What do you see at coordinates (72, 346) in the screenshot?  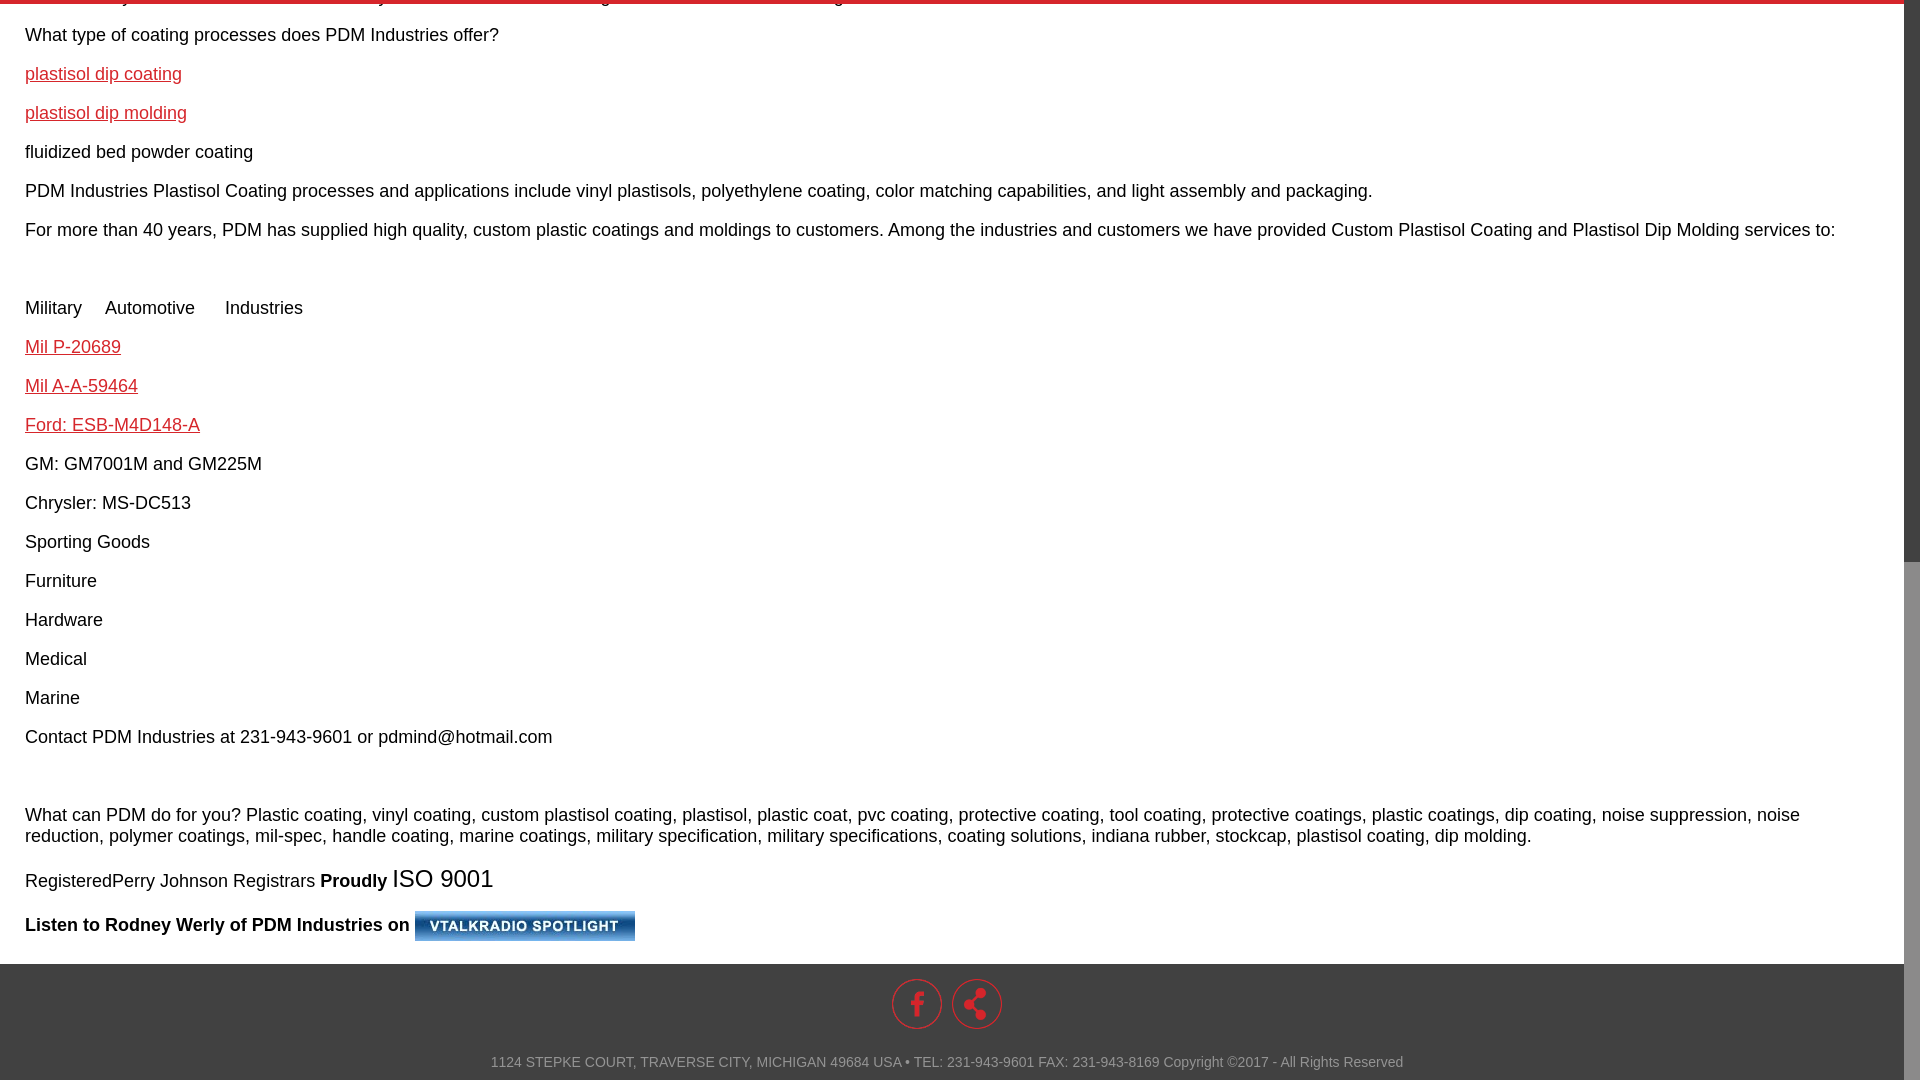 I see `Mil P-20689` at bounding box center [72, 346].